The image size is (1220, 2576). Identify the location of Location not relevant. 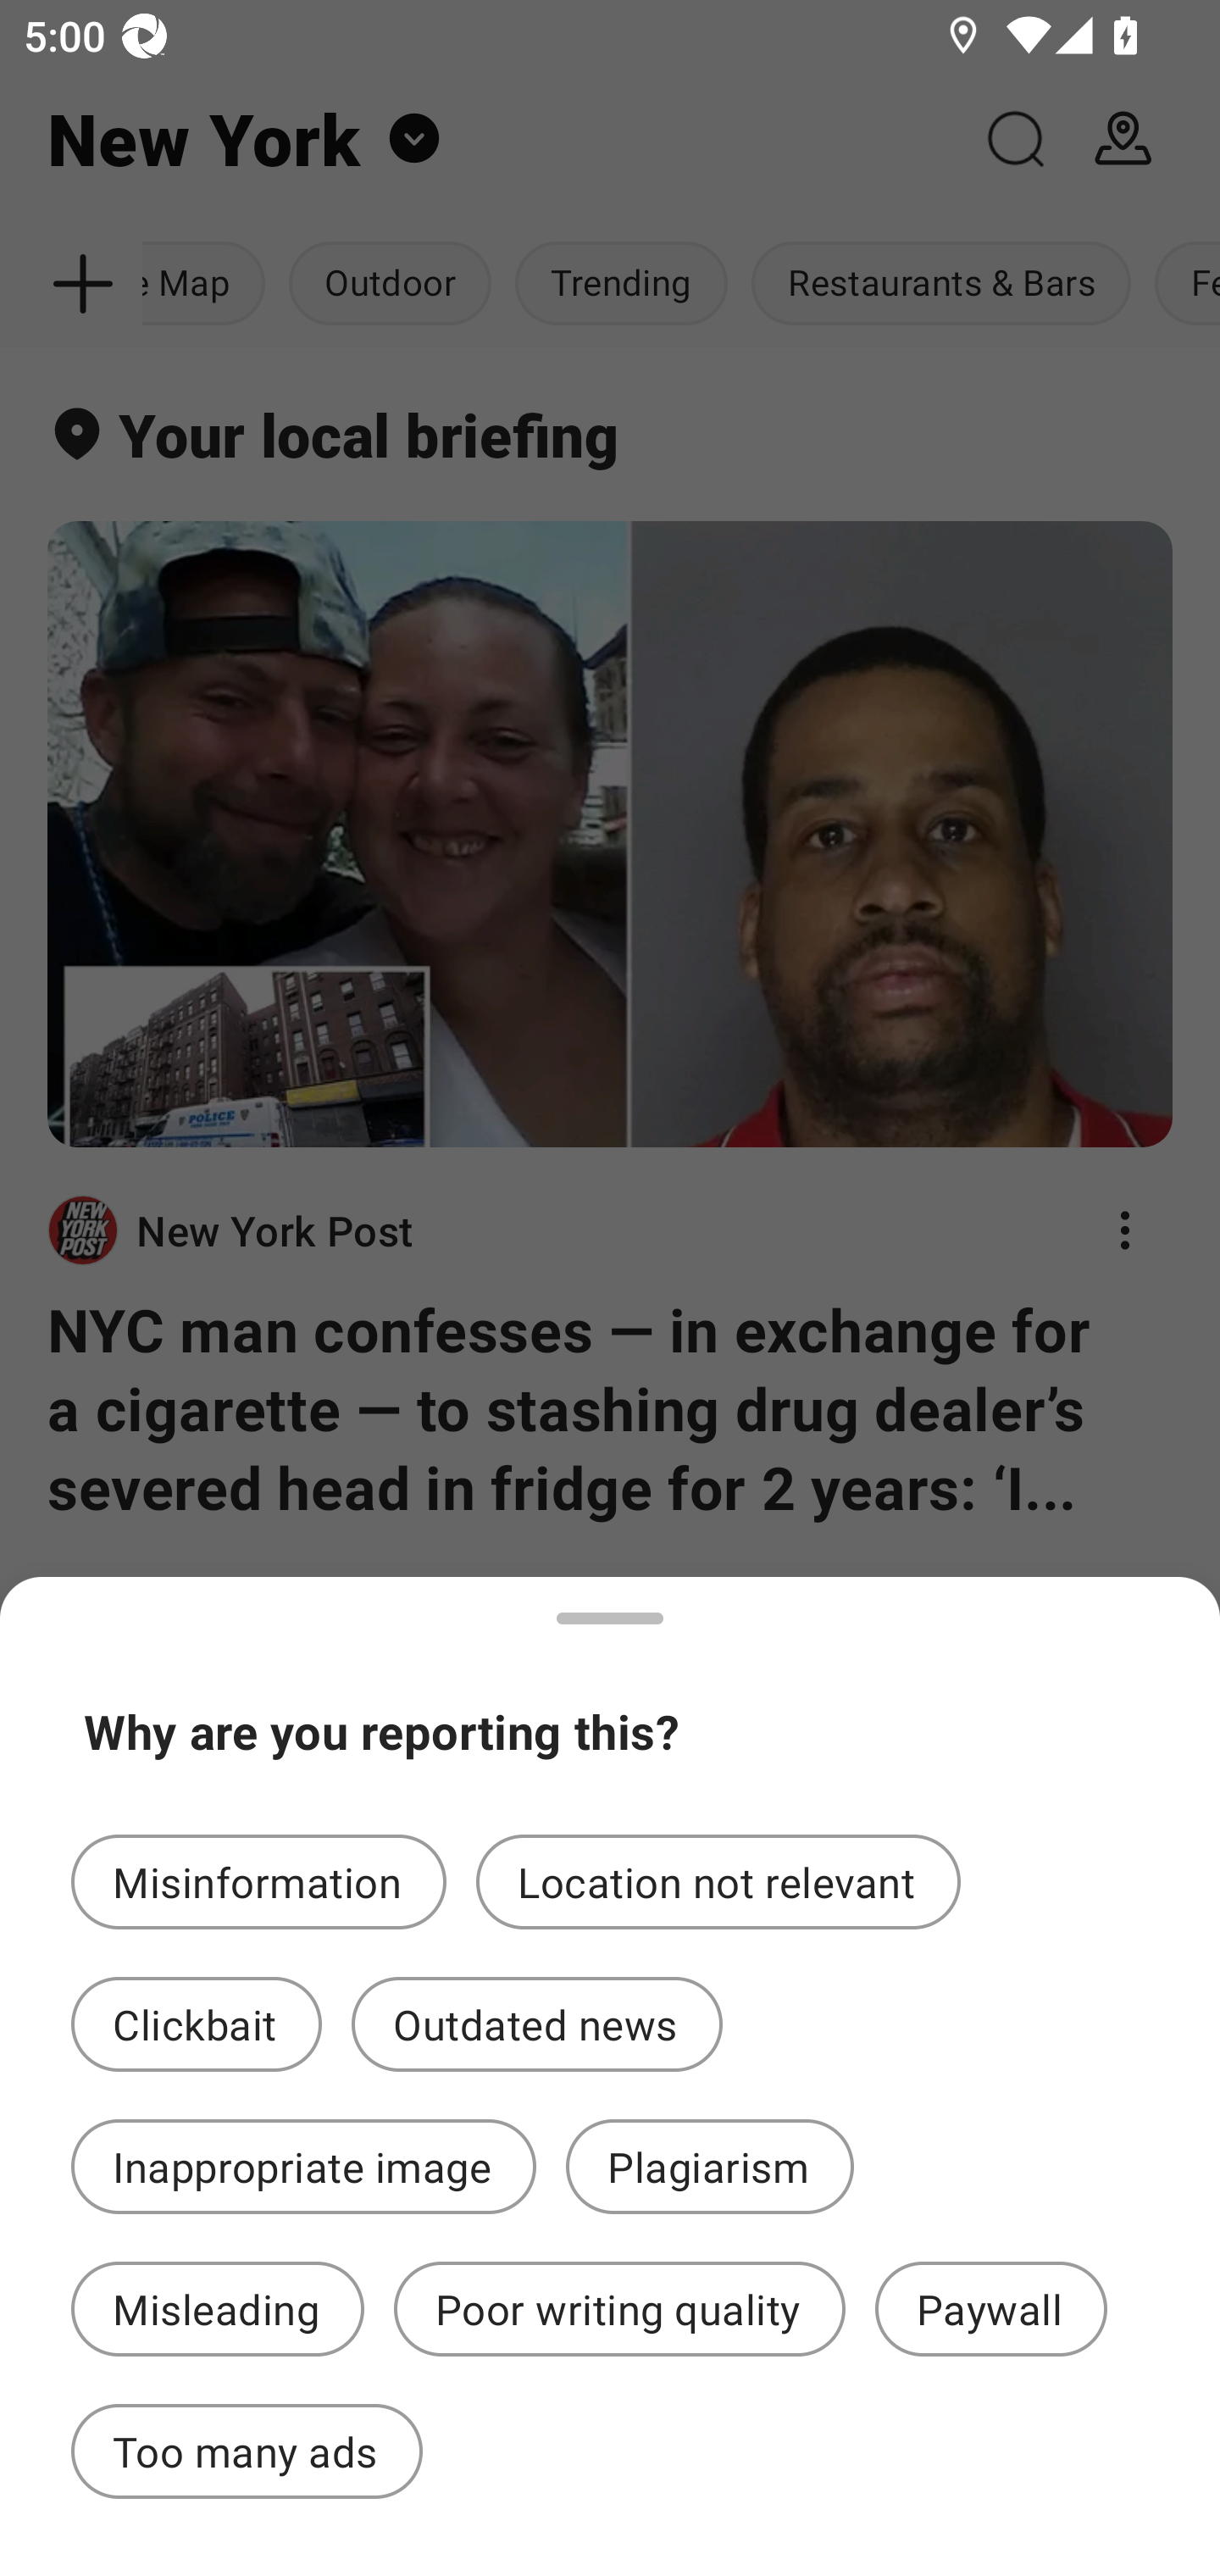
(718, 1881).